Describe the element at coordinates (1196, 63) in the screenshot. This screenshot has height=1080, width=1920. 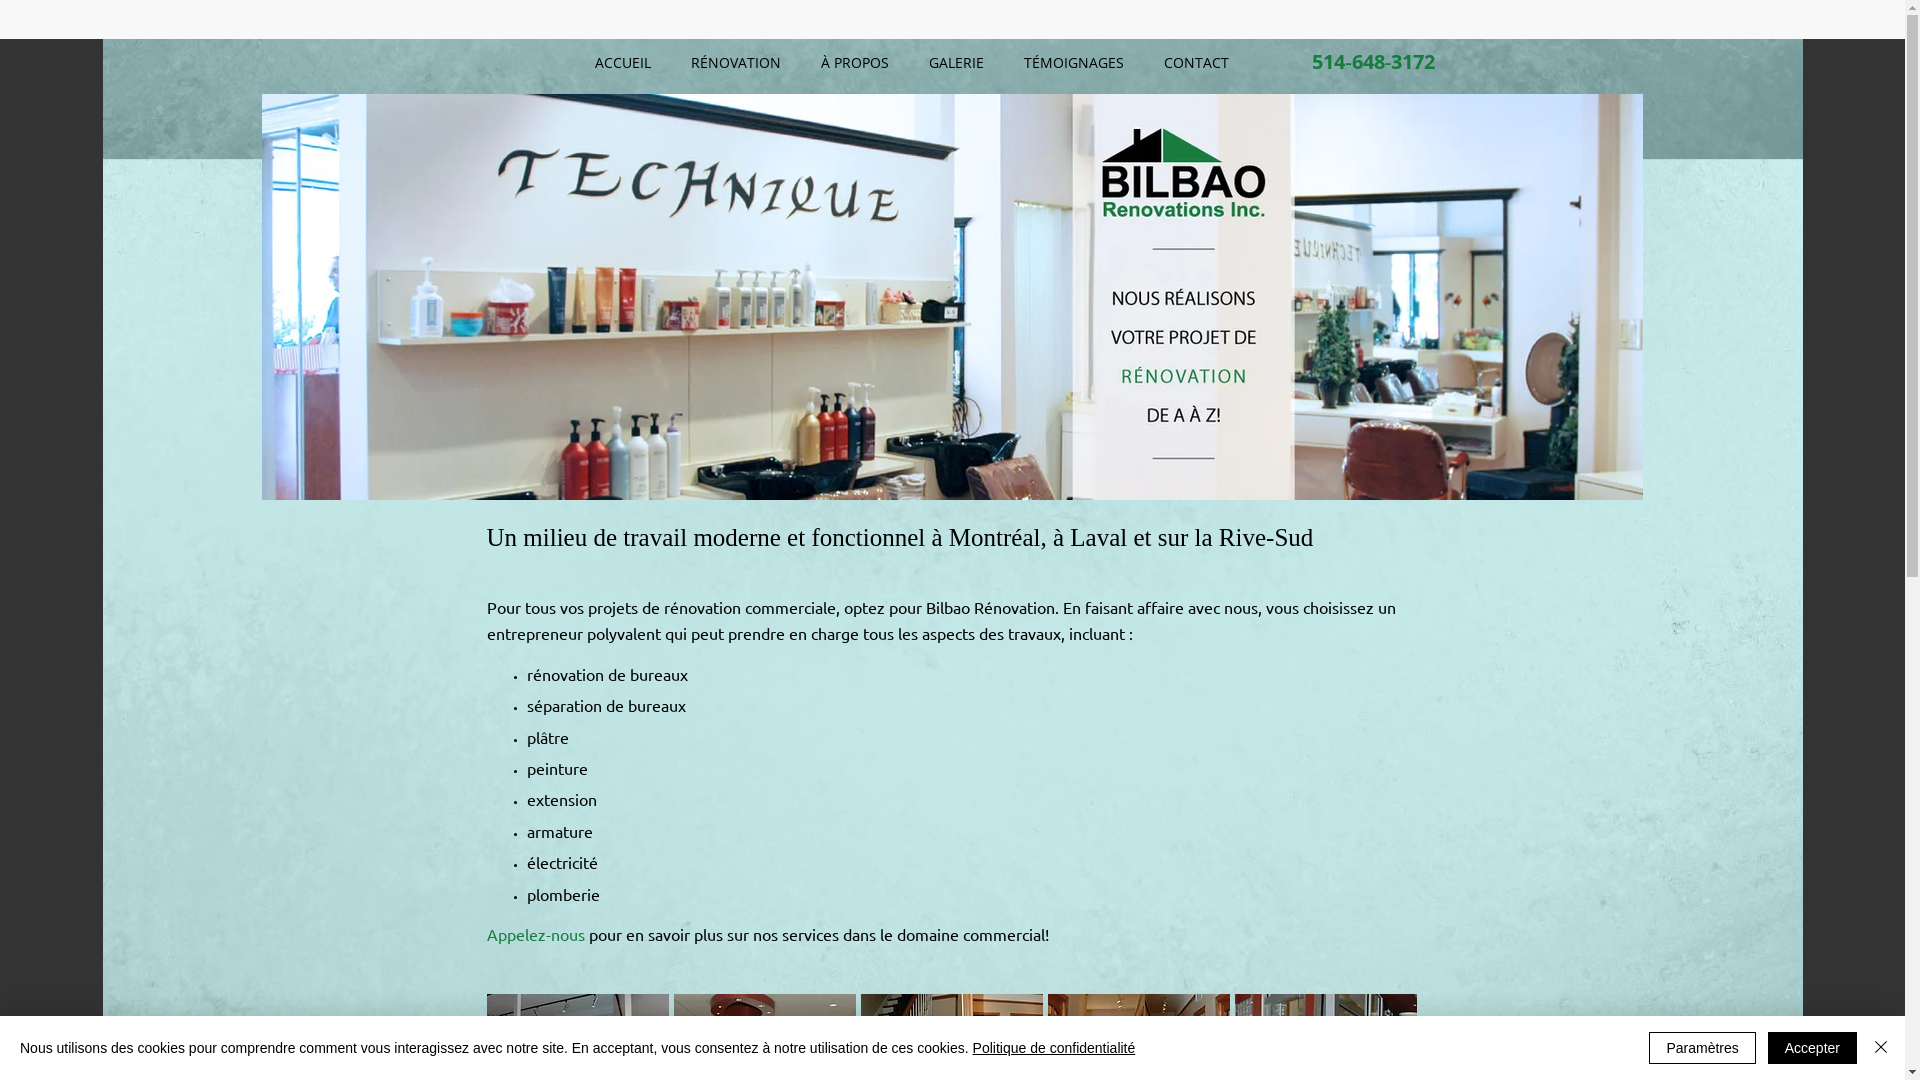
I see `CONTACT` at that location.